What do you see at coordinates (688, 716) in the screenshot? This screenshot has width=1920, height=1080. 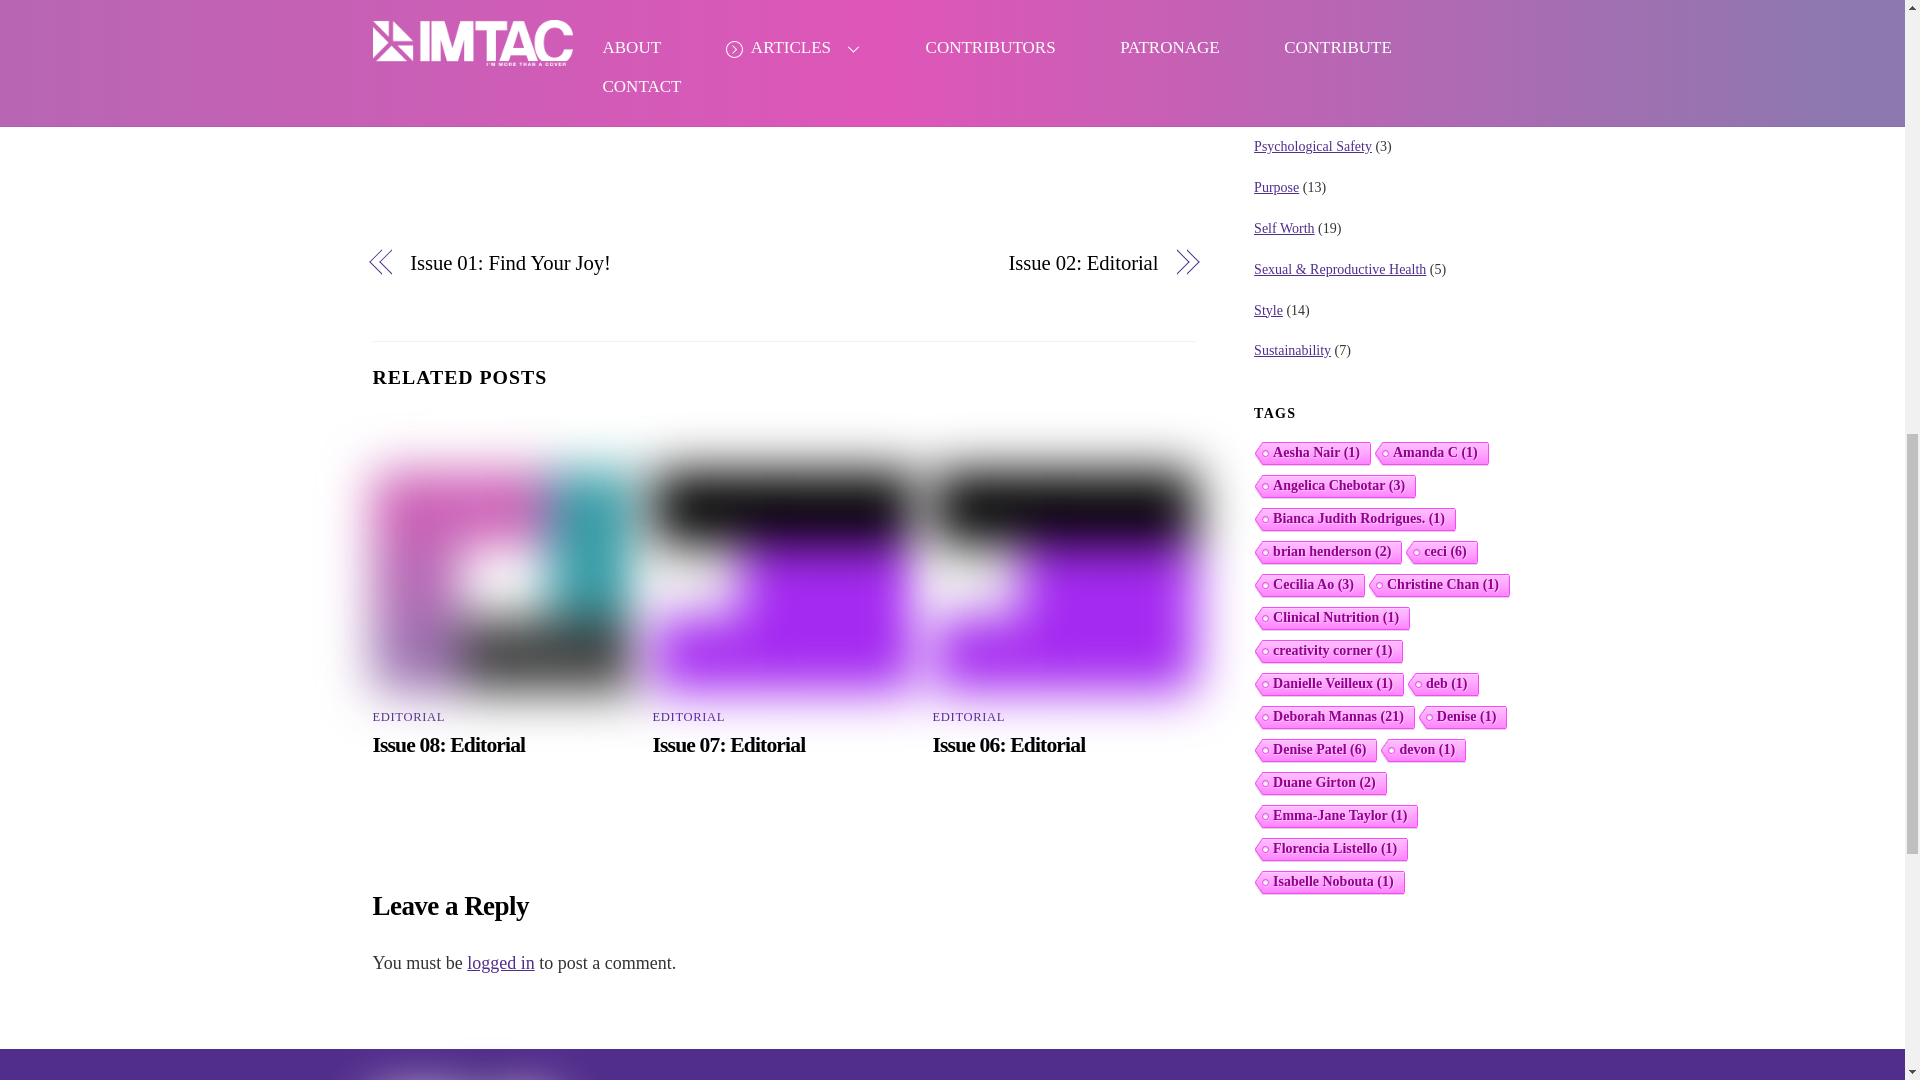 I see `EDITORIAL` at bounding box center [688, 716].